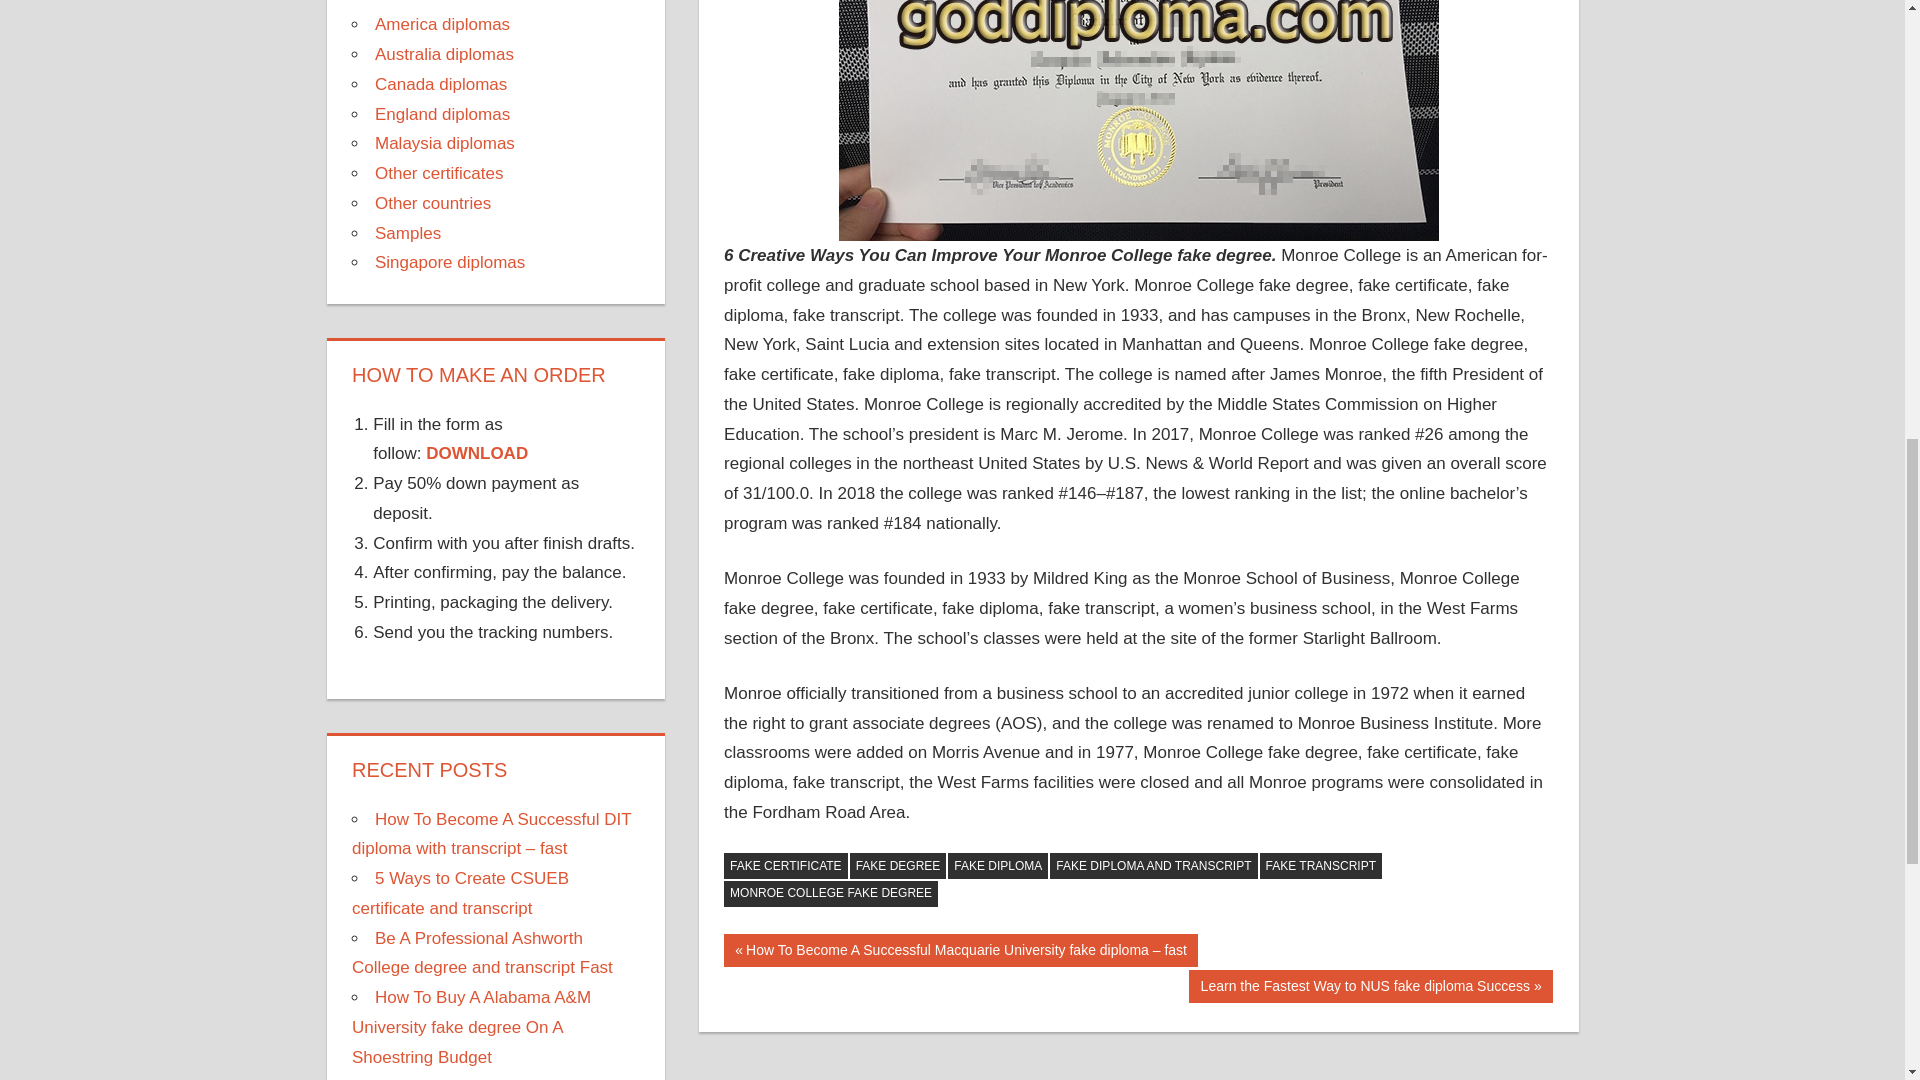  I want to click on Australia diplomas, so click(444, 54).